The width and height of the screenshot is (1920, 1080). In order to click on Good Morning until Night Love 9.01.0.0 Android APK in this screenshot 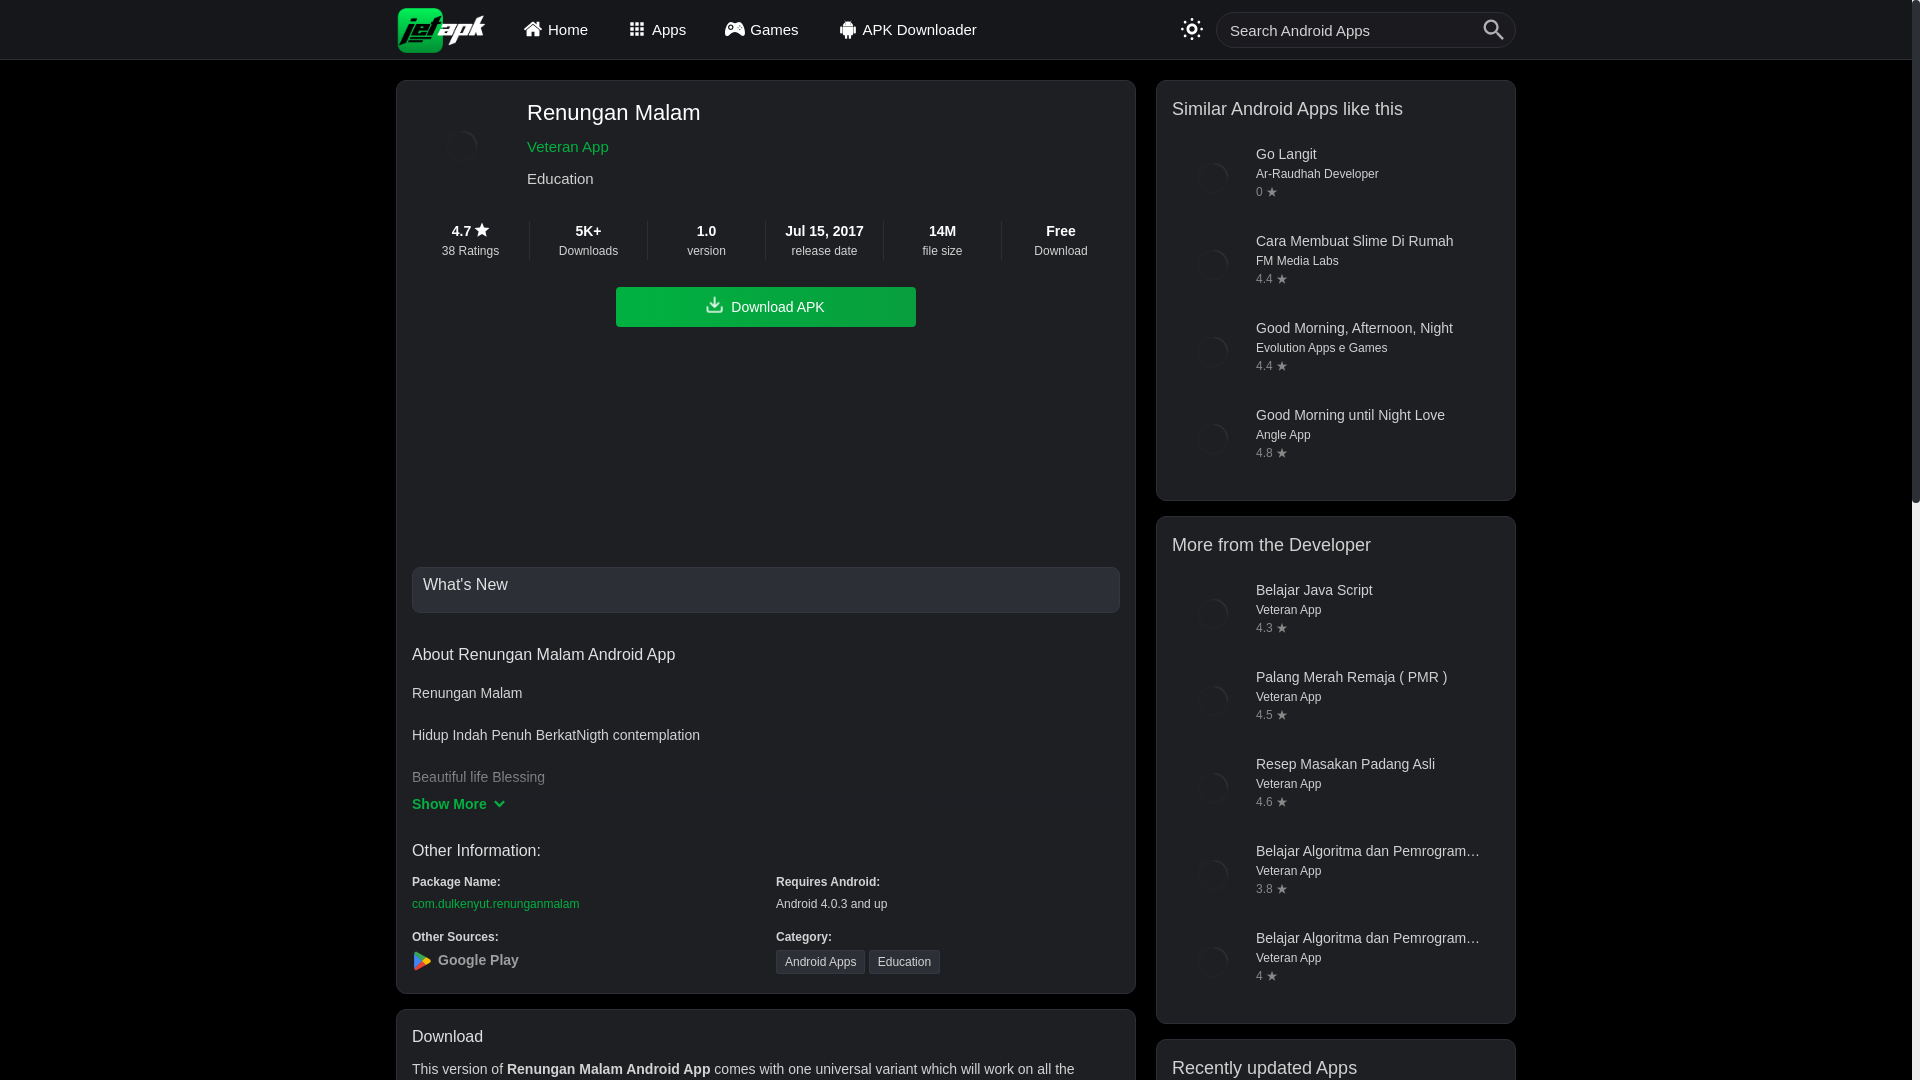, I will do `click(1335, 438)`.